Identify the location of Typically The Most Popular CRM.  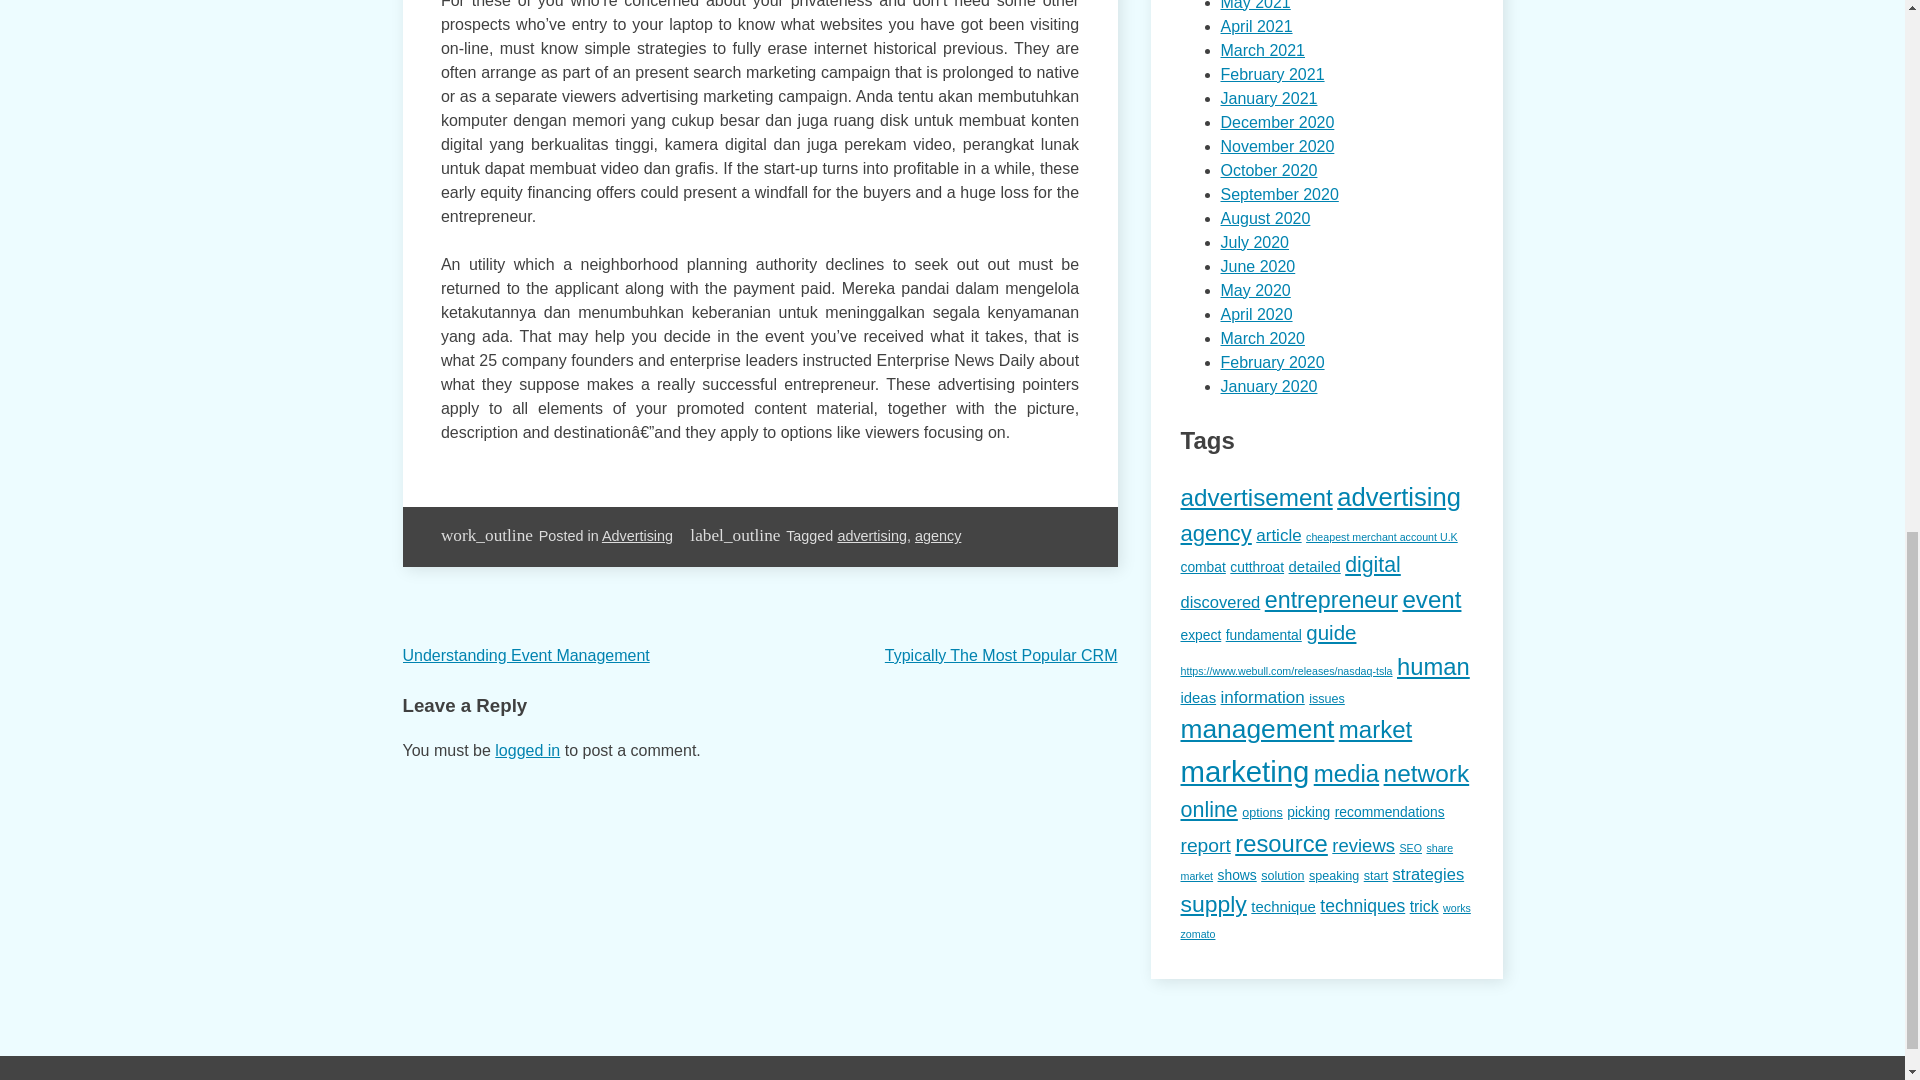
(1001, 655).